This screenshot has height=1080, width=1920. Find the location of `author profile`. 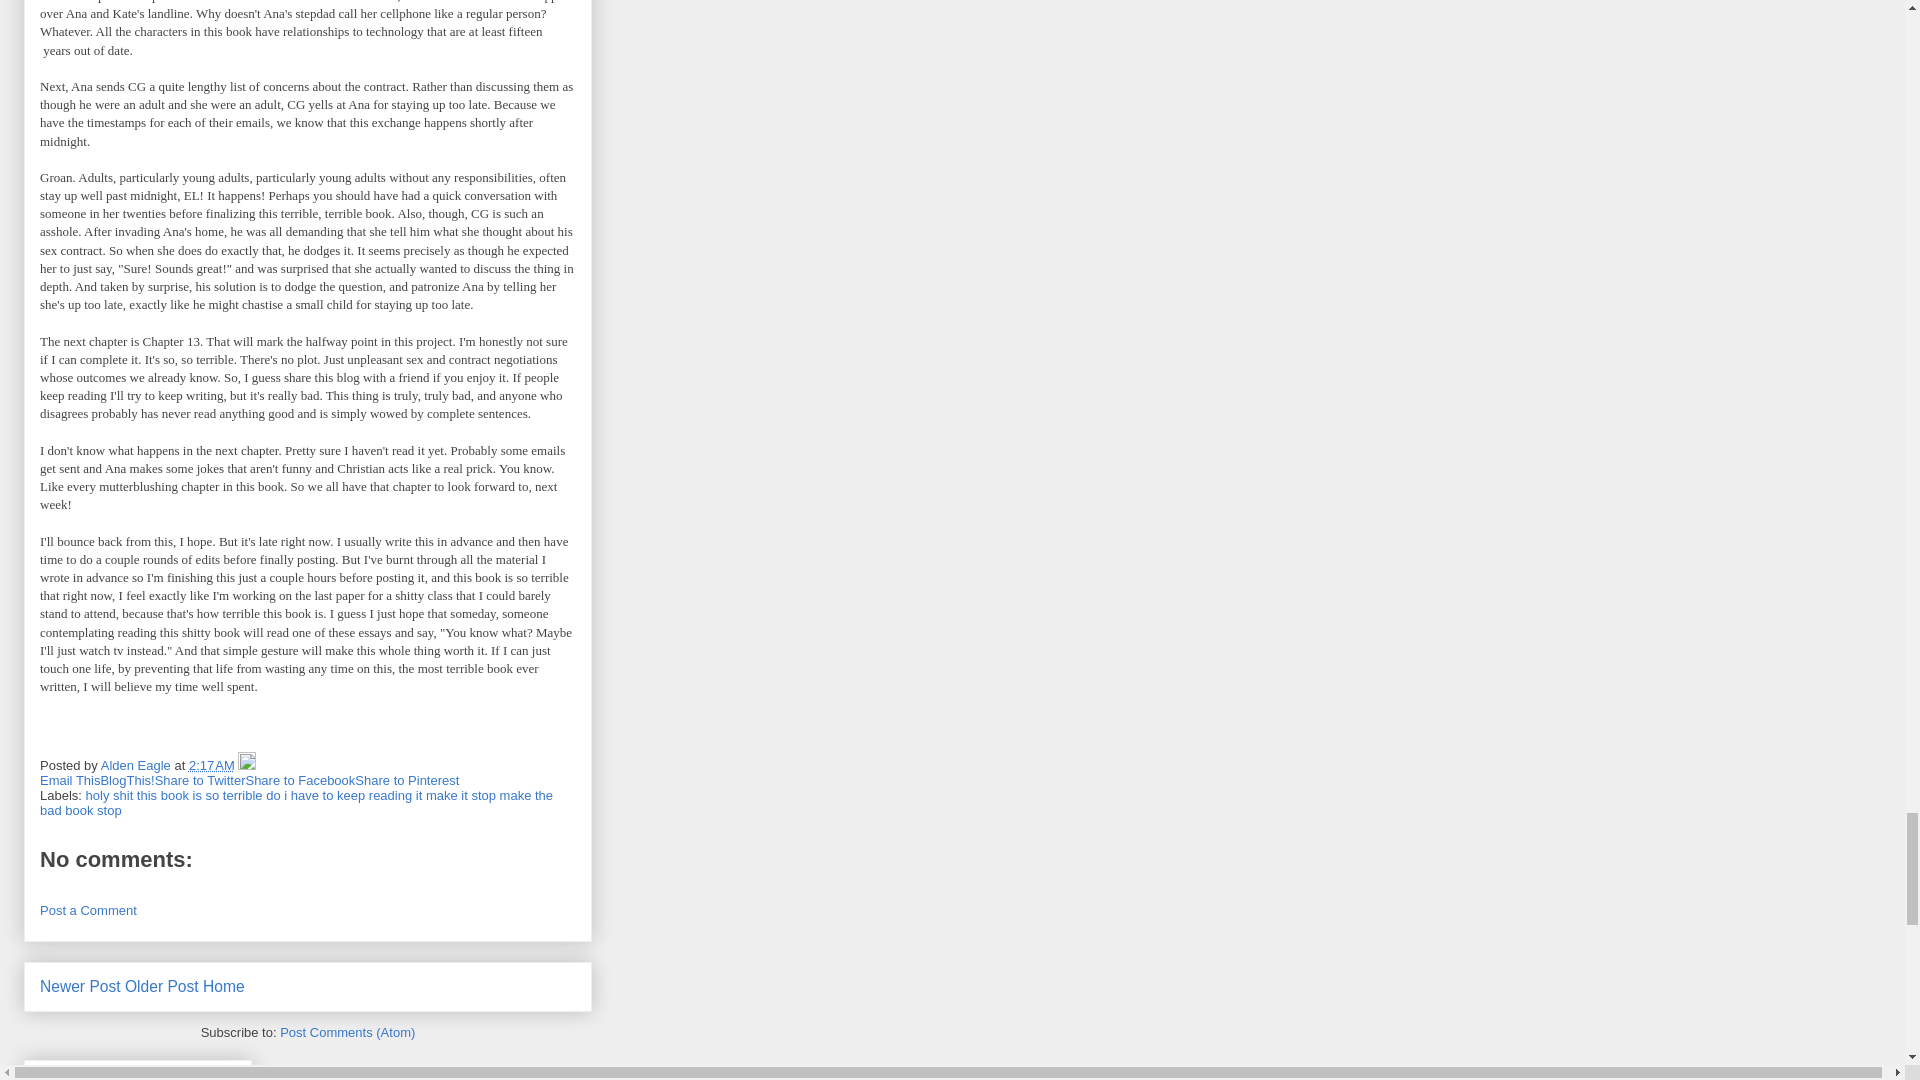

author profile is located at coordinates (138, 766).